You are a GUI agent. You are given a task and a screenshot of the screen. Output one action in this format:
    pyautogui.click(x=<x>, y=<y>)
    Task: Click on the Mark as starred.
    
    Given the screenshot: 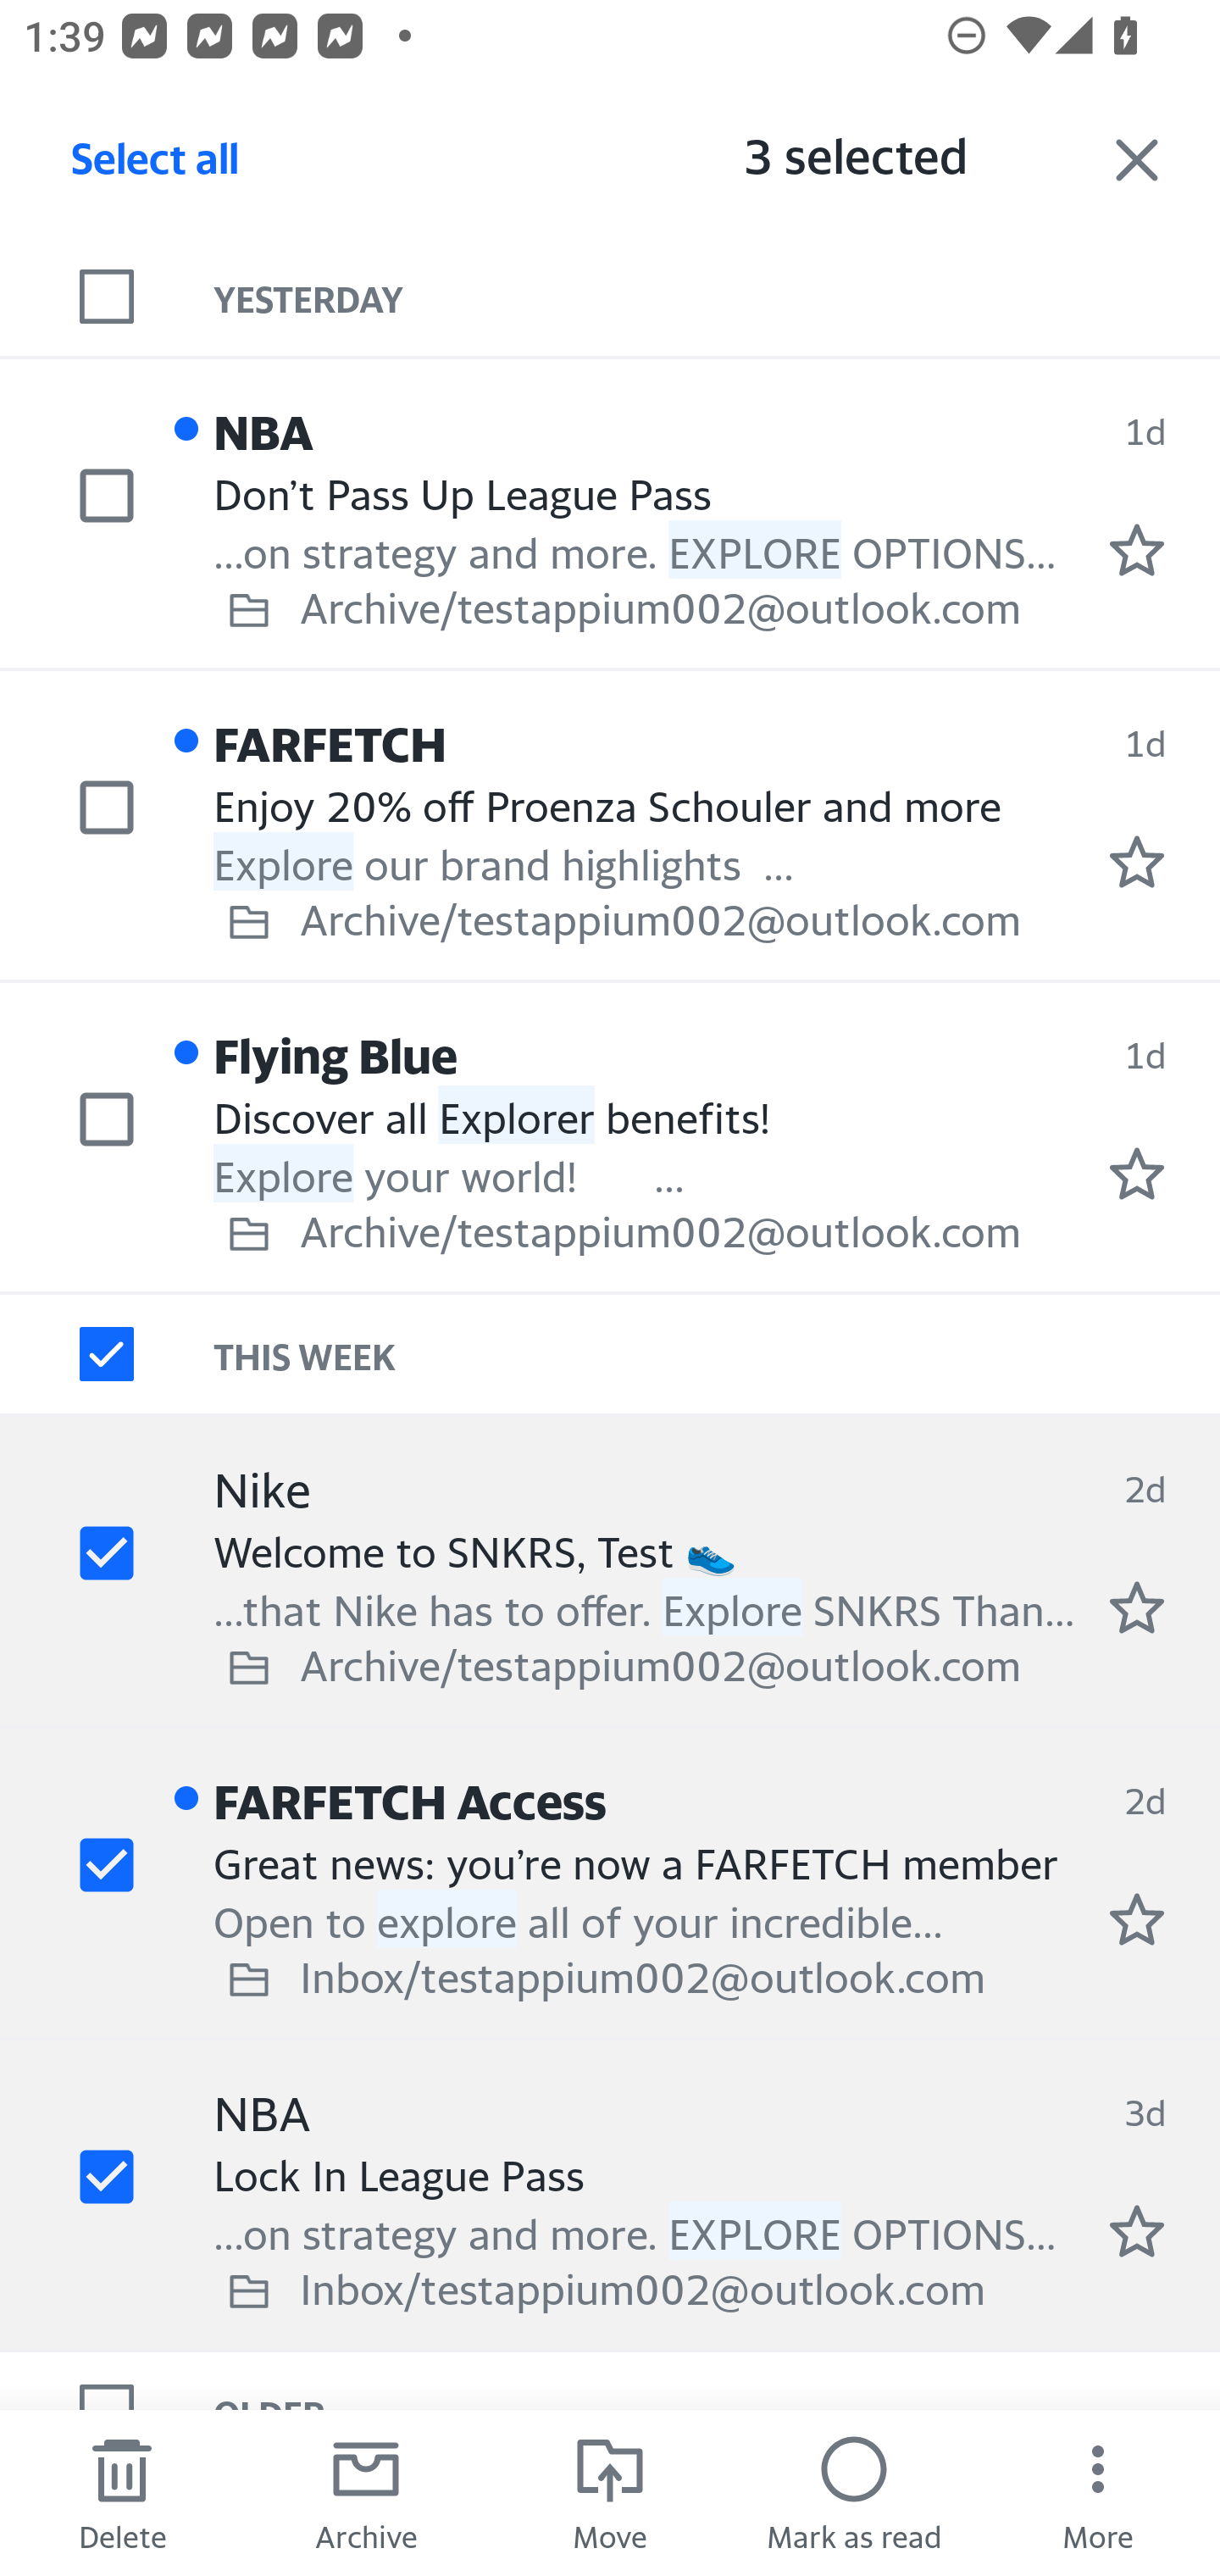 What is the action you would take?
    pyautogui.click(x=1137, y=1920)
    